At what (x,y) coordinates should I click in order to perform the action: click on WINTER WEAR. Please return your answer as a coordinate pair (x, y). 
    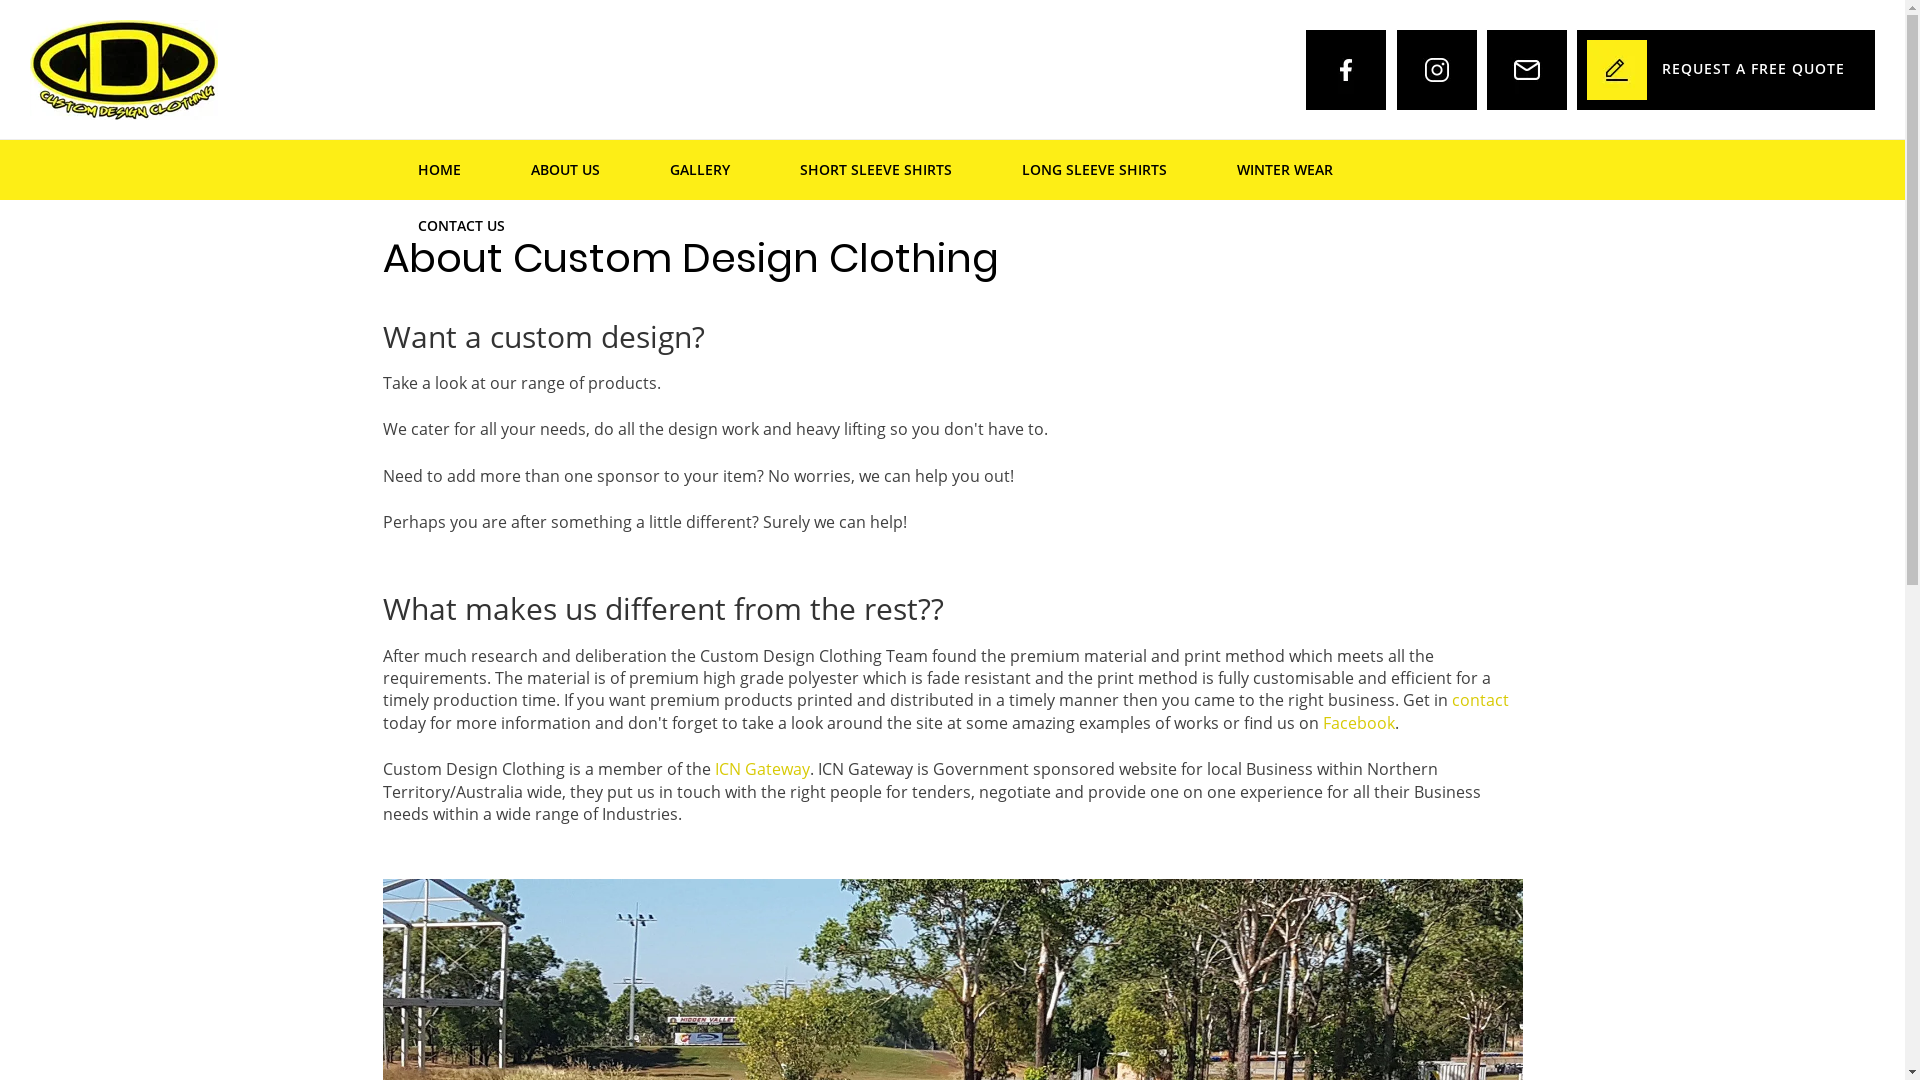
    Looking at the image, I should click on (1285, 170).